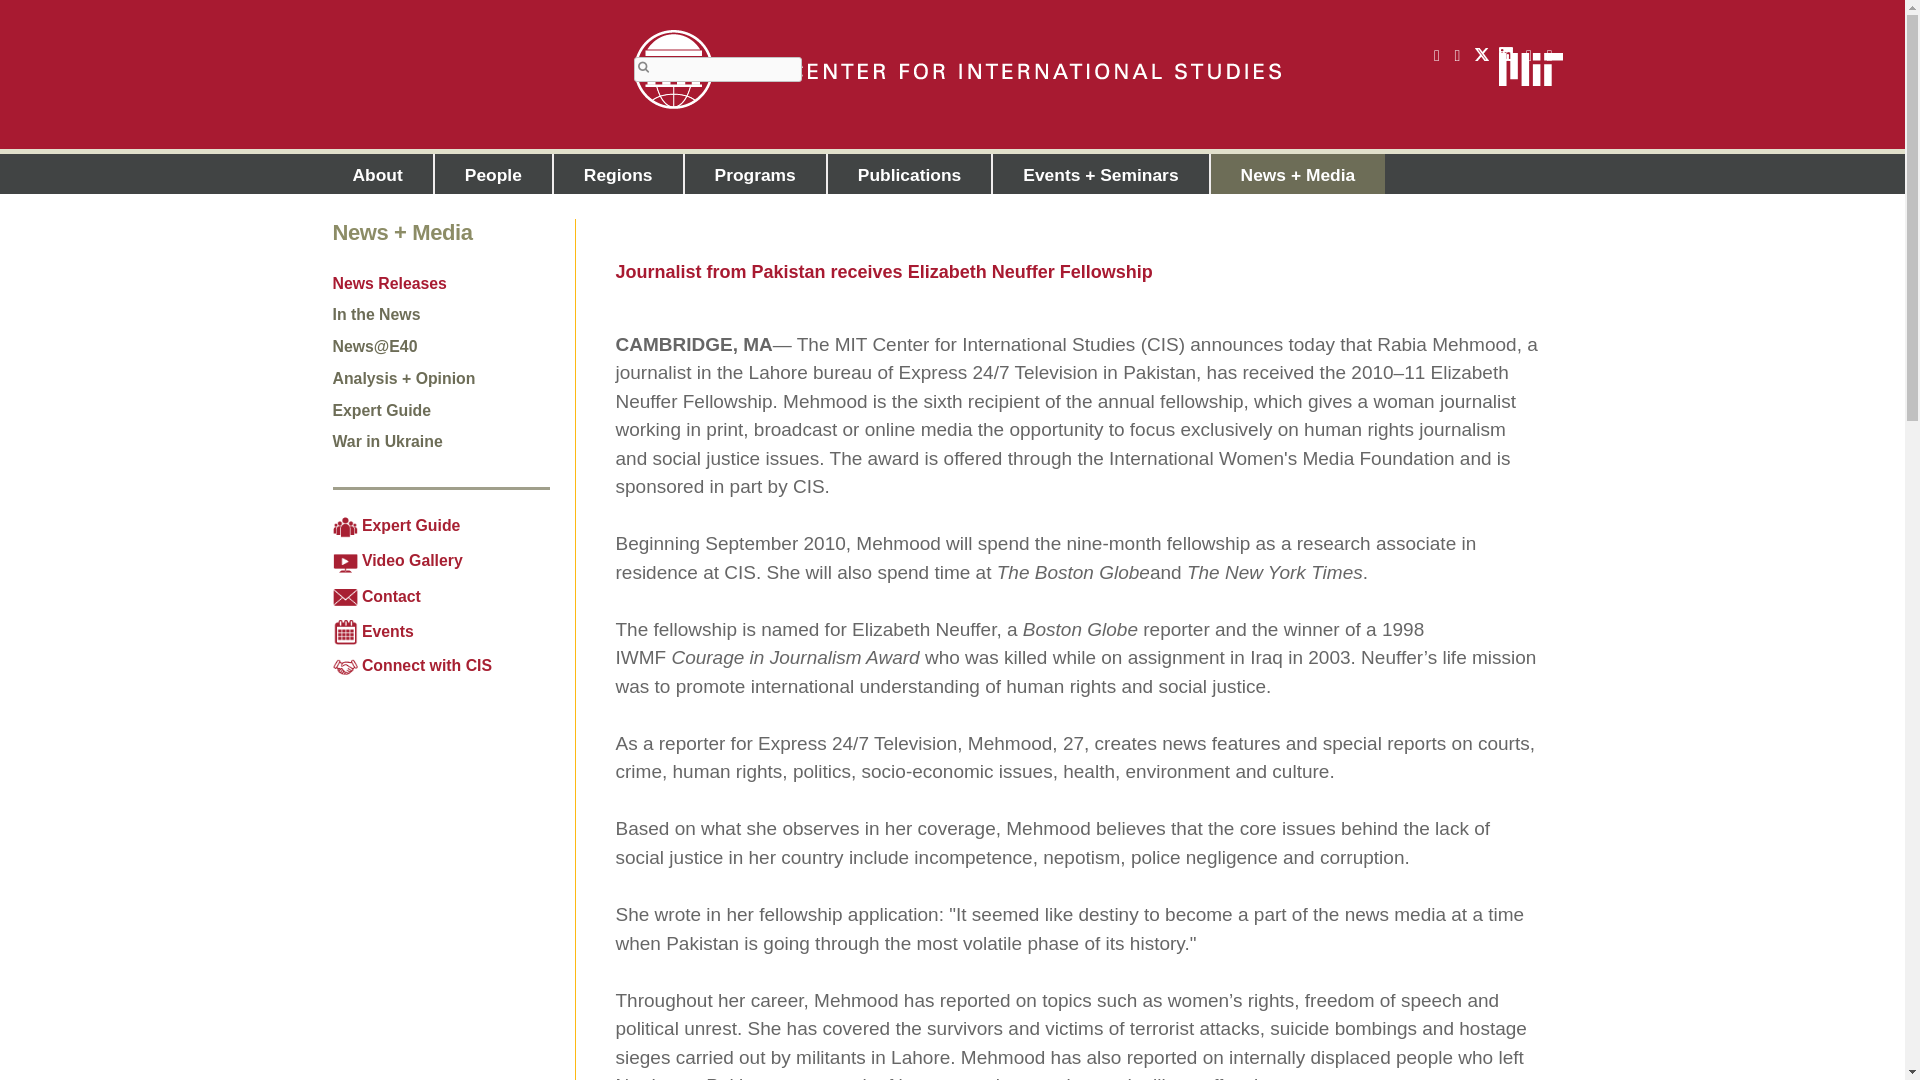  I want to click on Search, so click(644, 67).